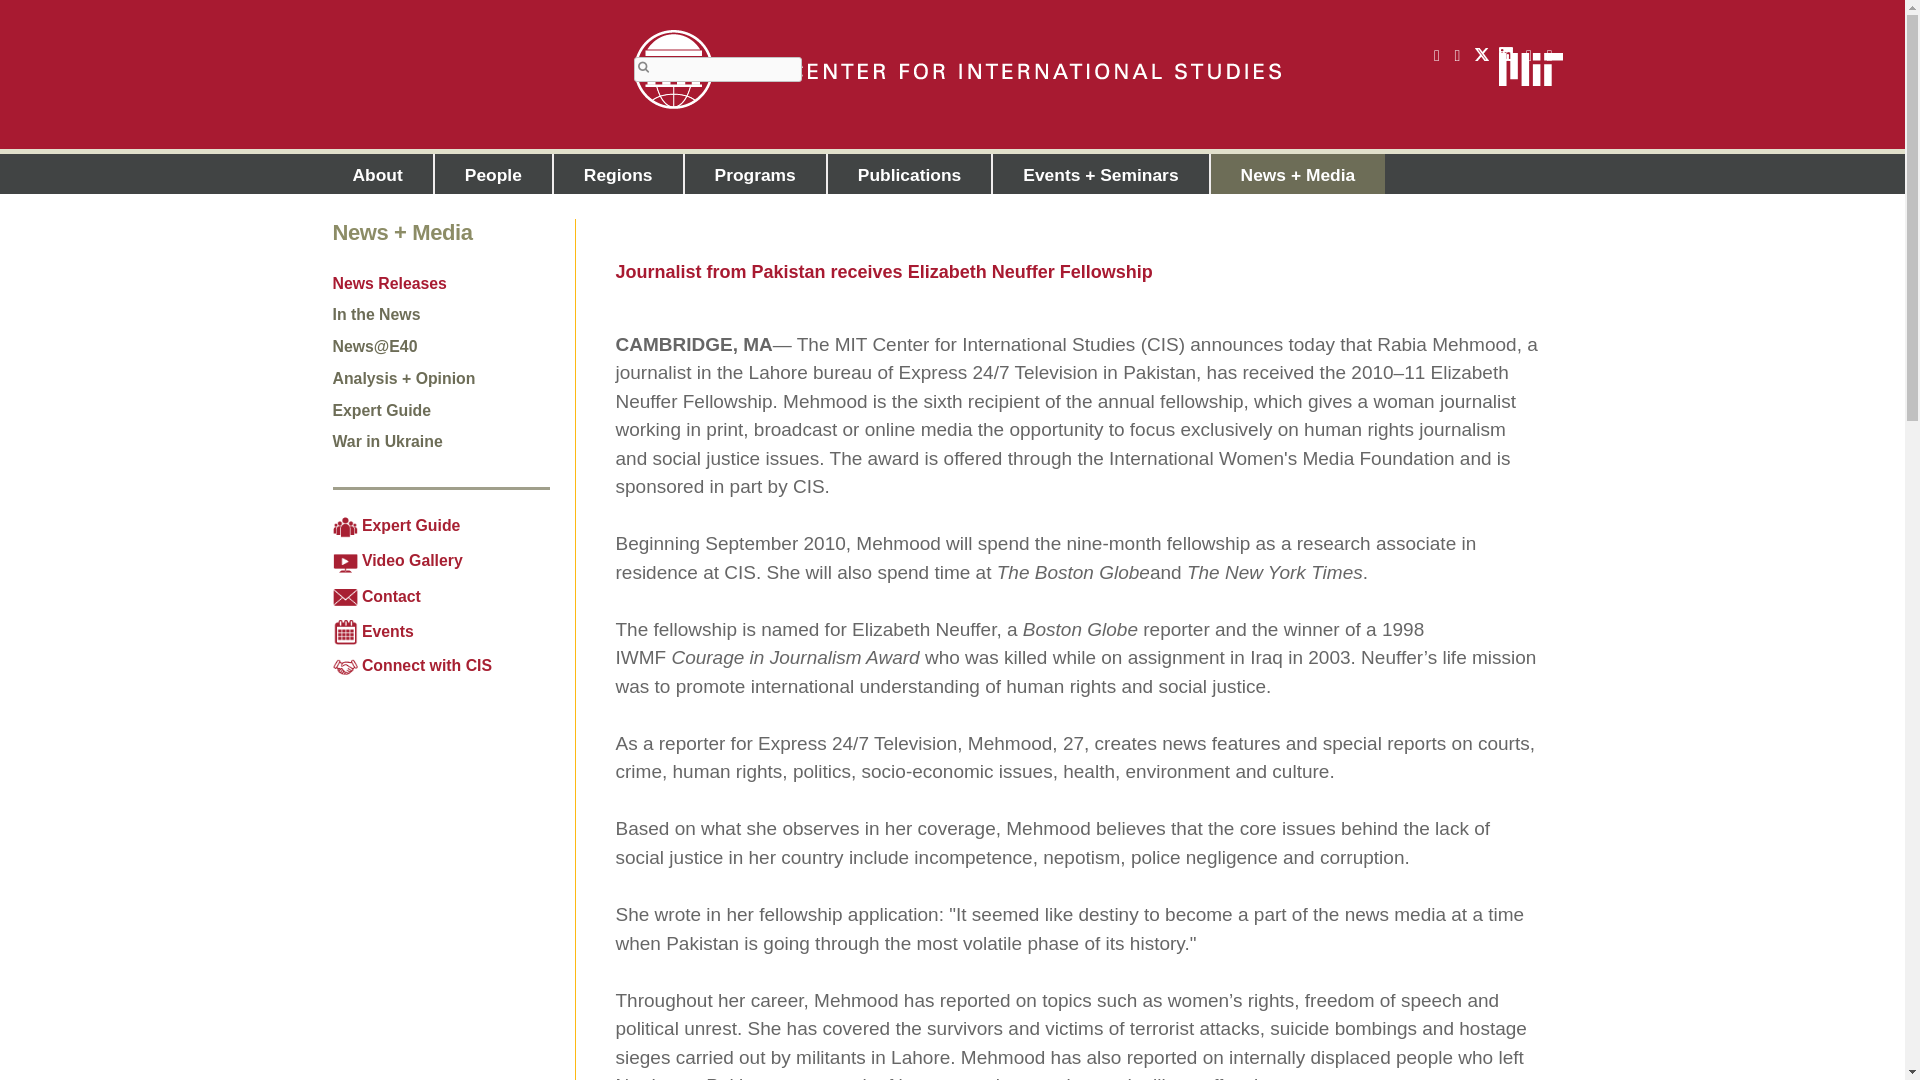  I want to click on Search, so click(644, 67).